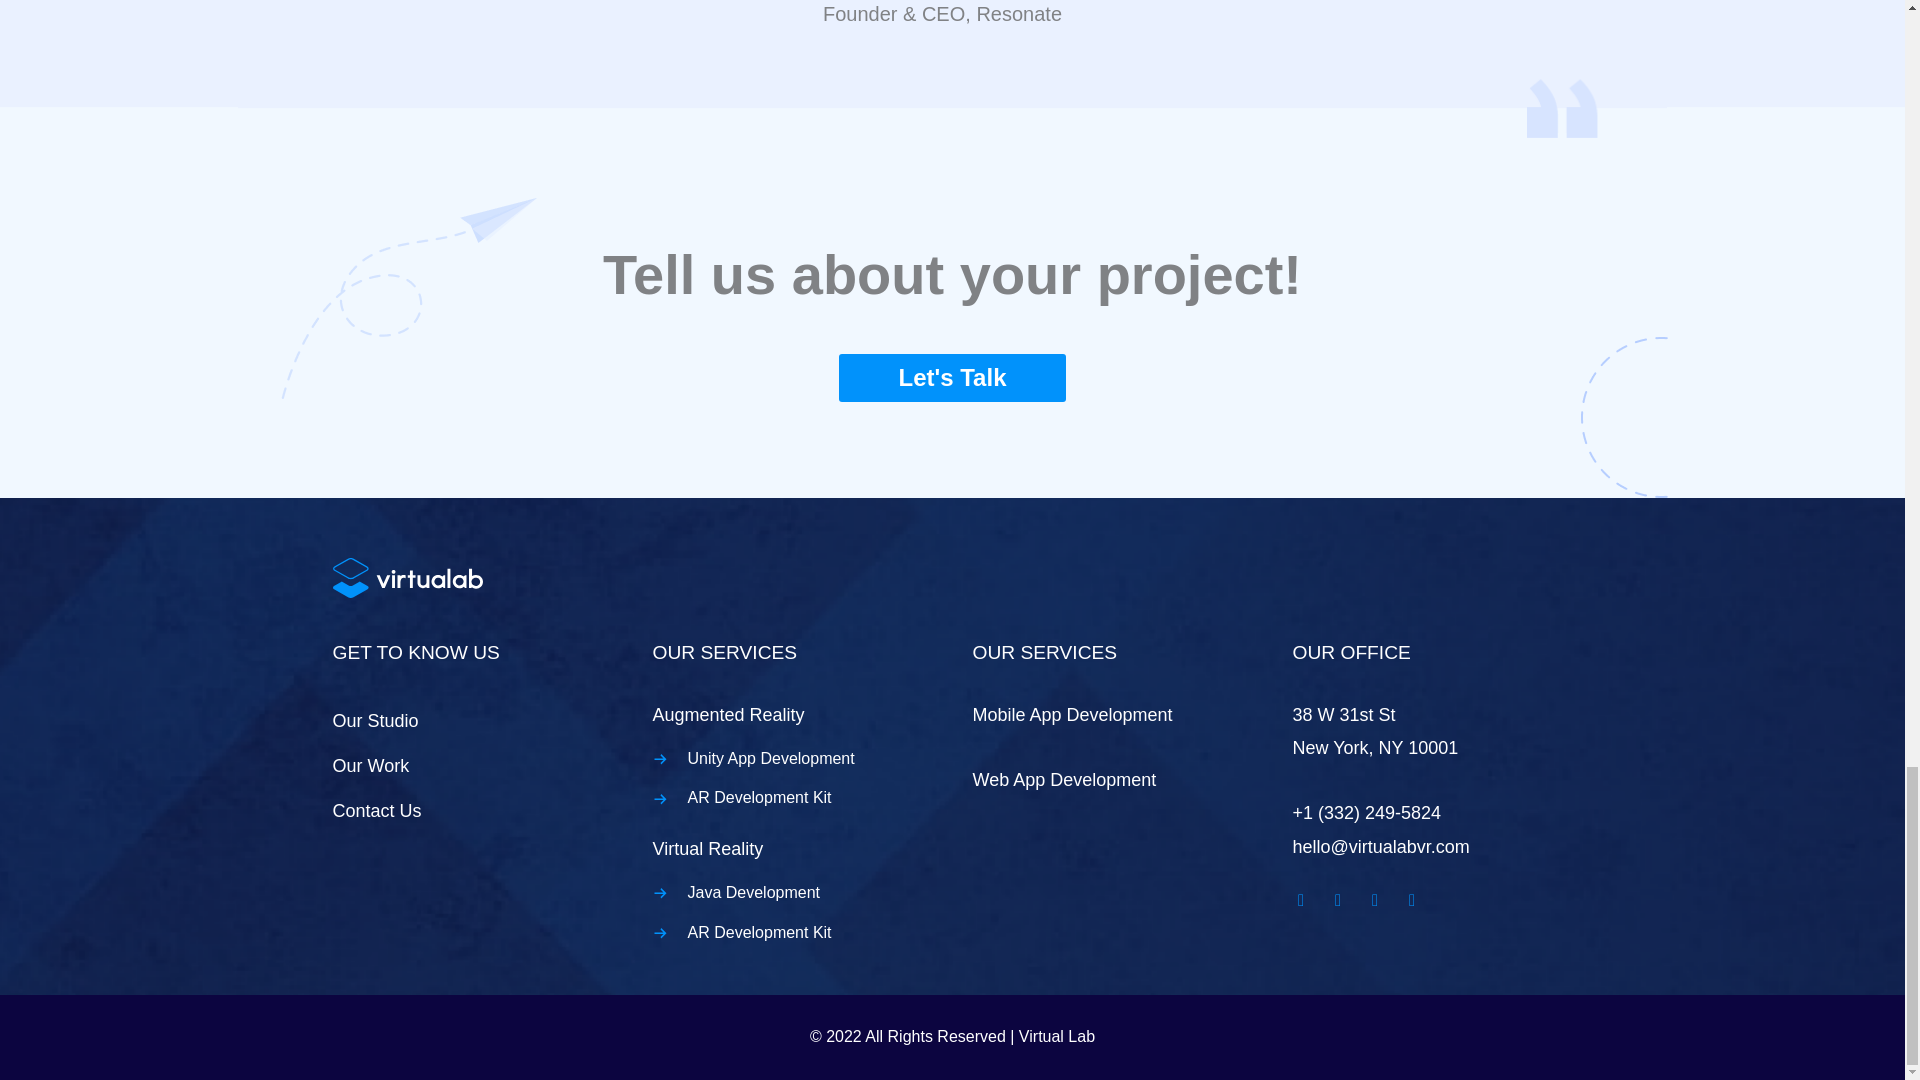 This screenshot has height=1080, width=1920. What do you see at coordinates (953, 378) in the screenshot?
I see `Let's Talk` at bounding box center [953, 378].